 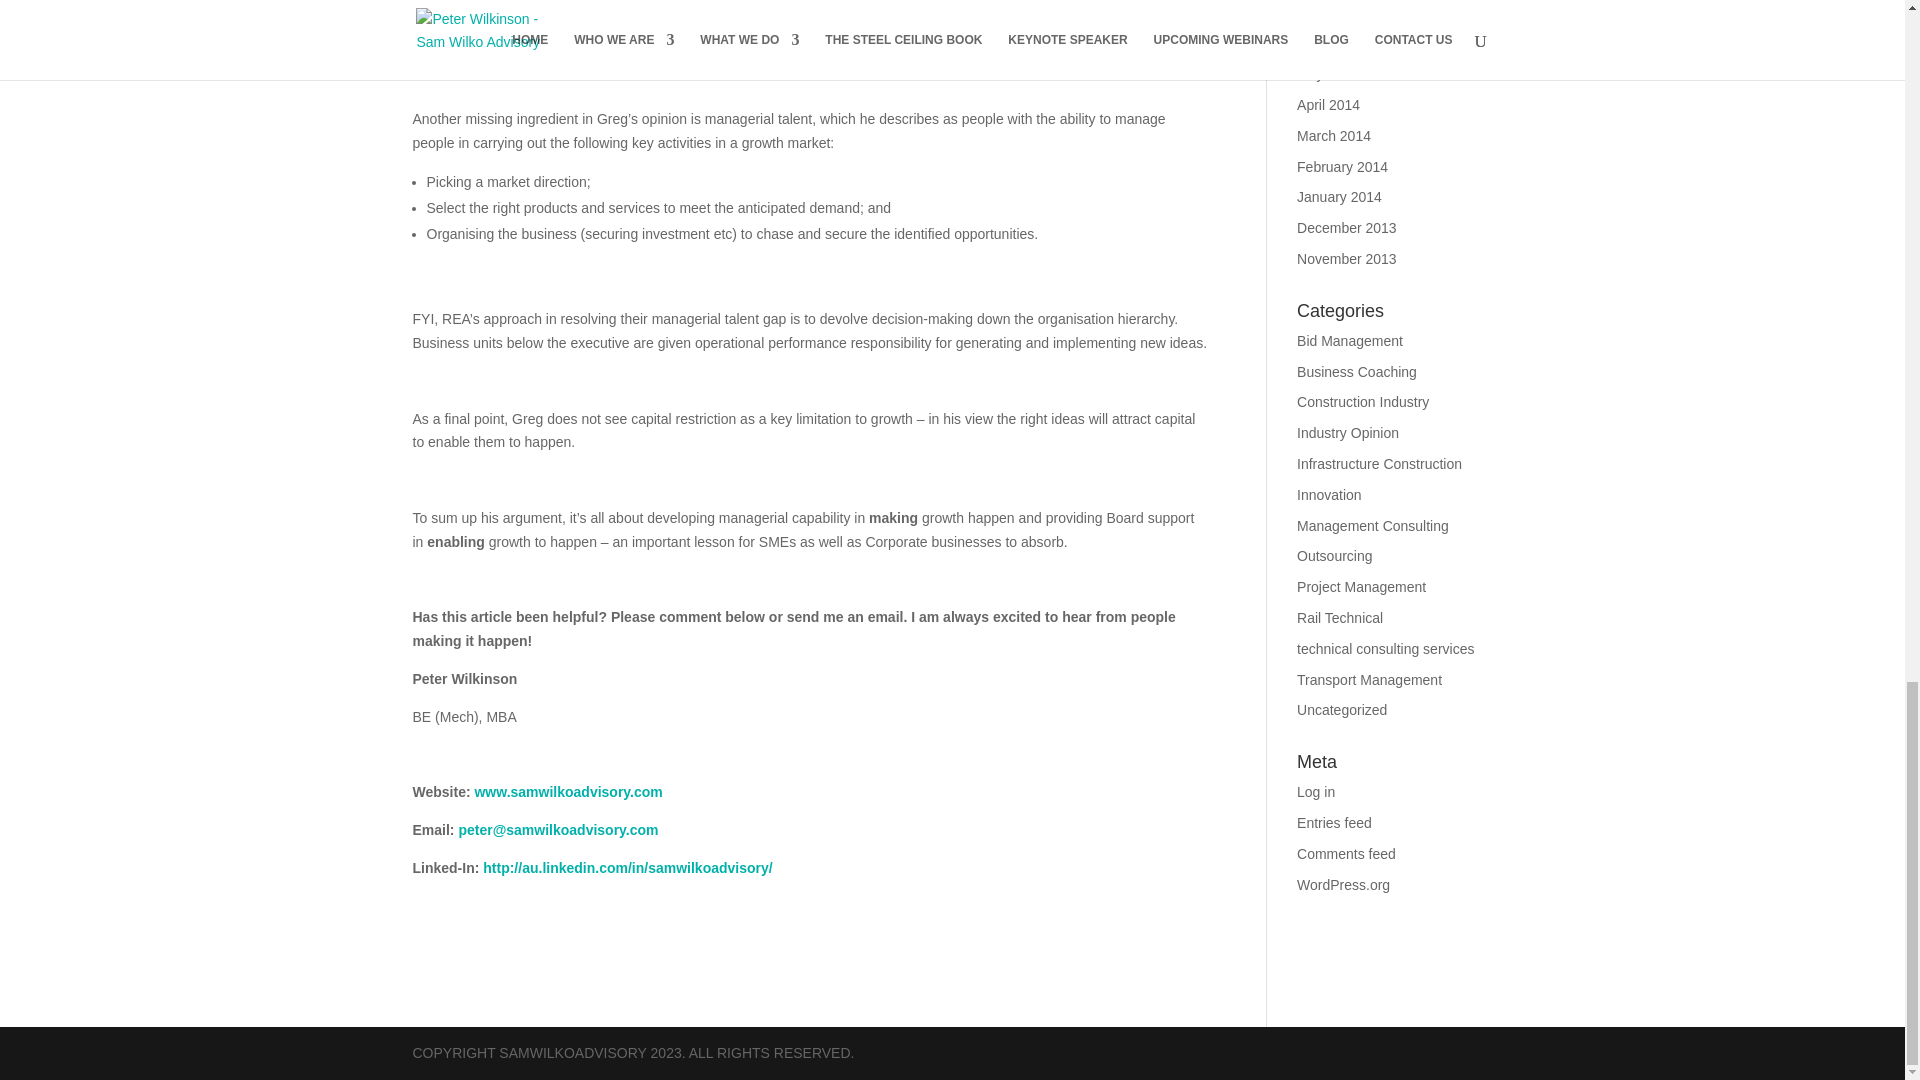 What do you see at coordinates (568, 792) in the screenshot?
I see `SamWilko Advisory` at bounding box center [568, 792].